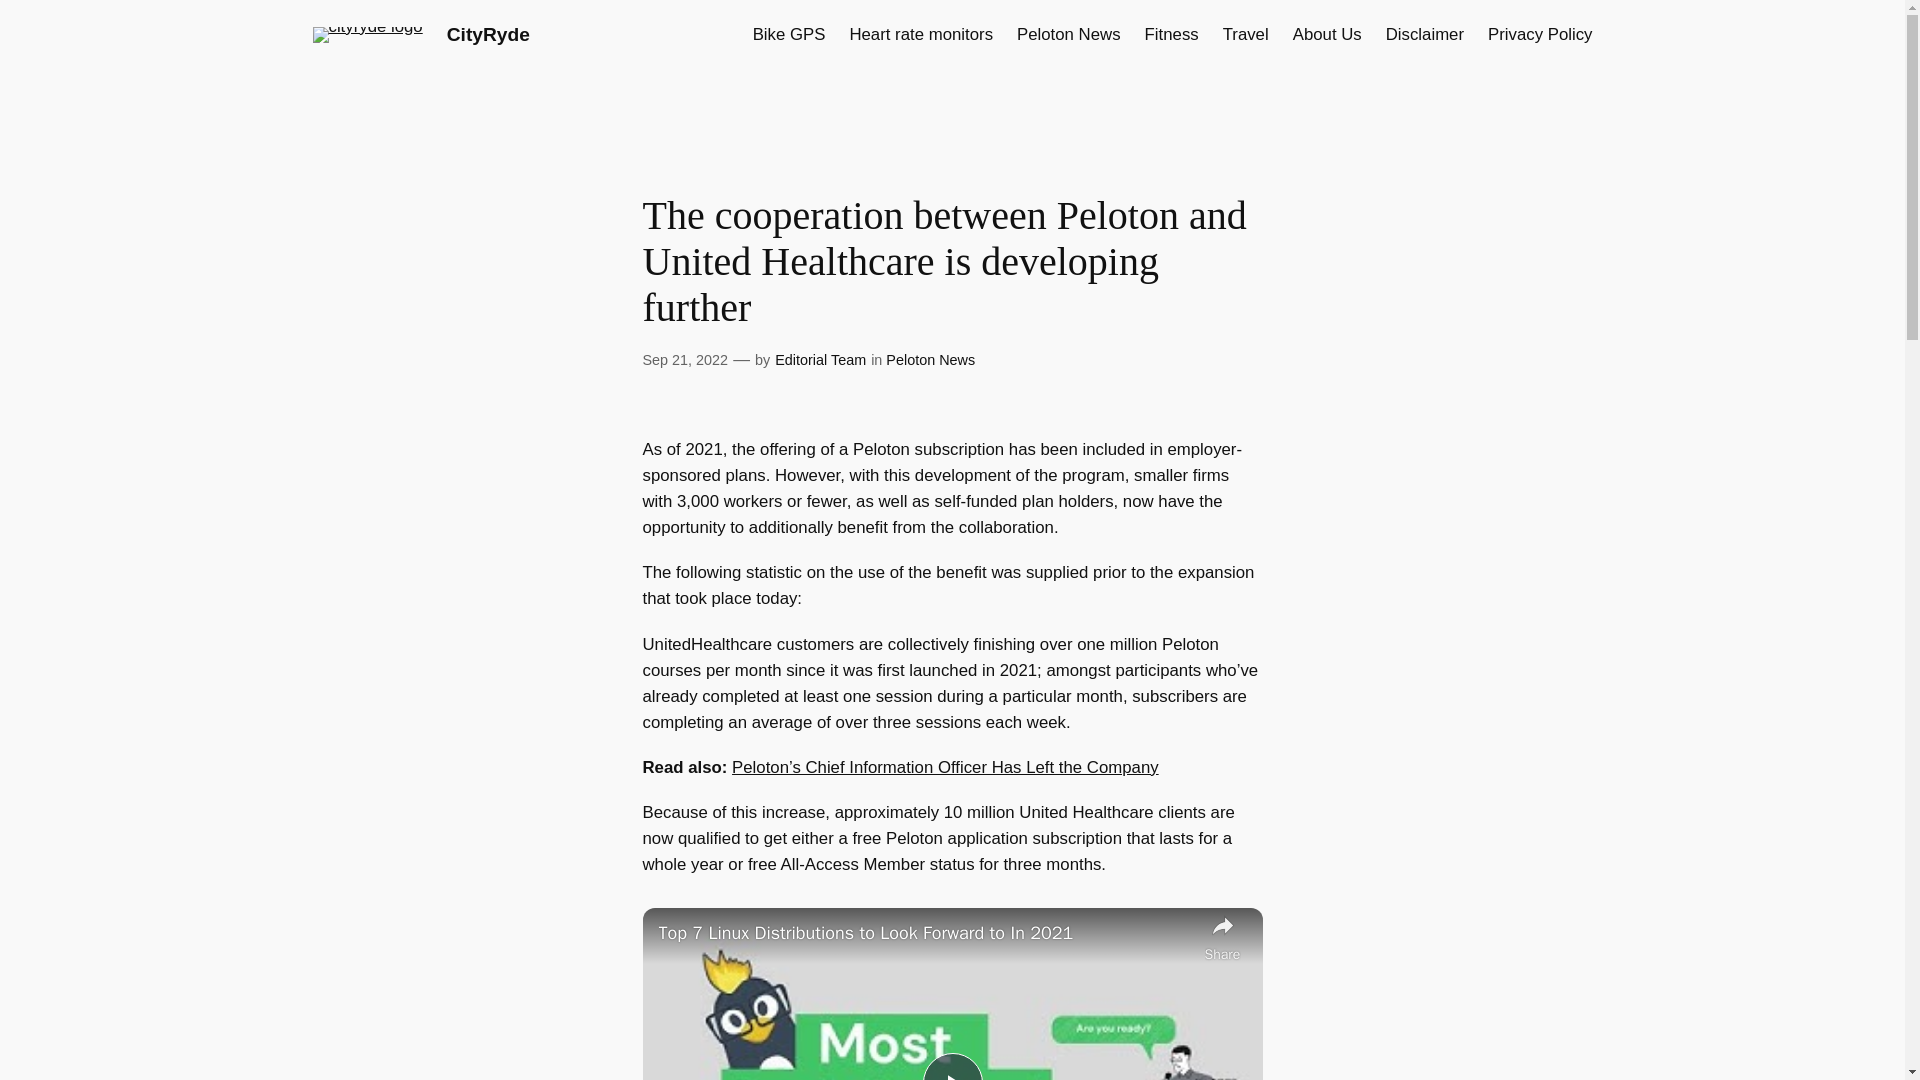  What do you see at coordinates (1246, 34) in the screenshot?
I see `Travel` at bounding box center [1246, 34].